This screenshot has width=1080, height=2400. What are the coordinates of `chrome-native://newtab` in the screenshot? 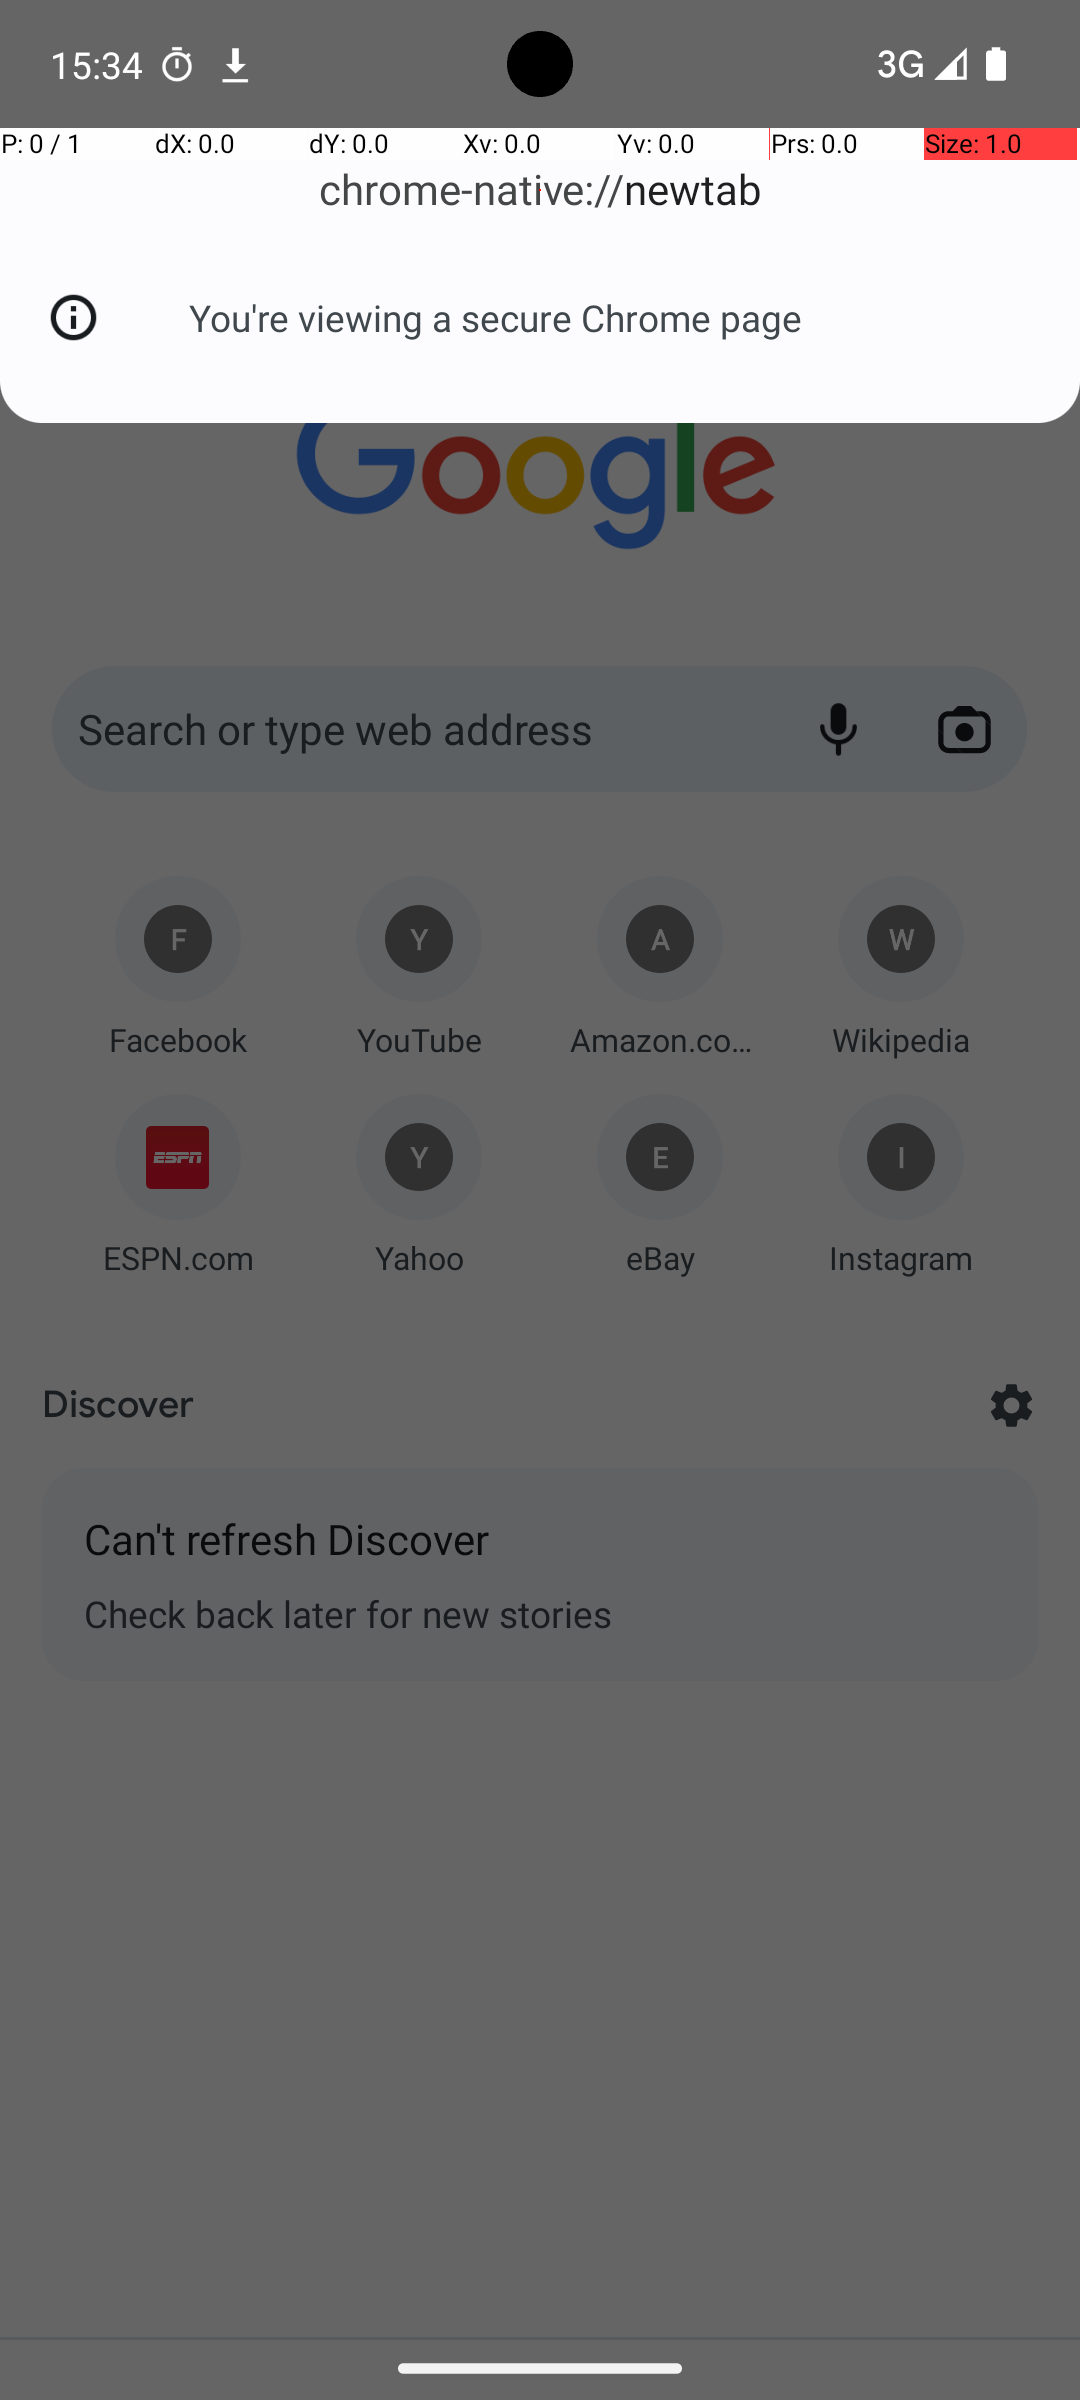 It's located at (540, 190).